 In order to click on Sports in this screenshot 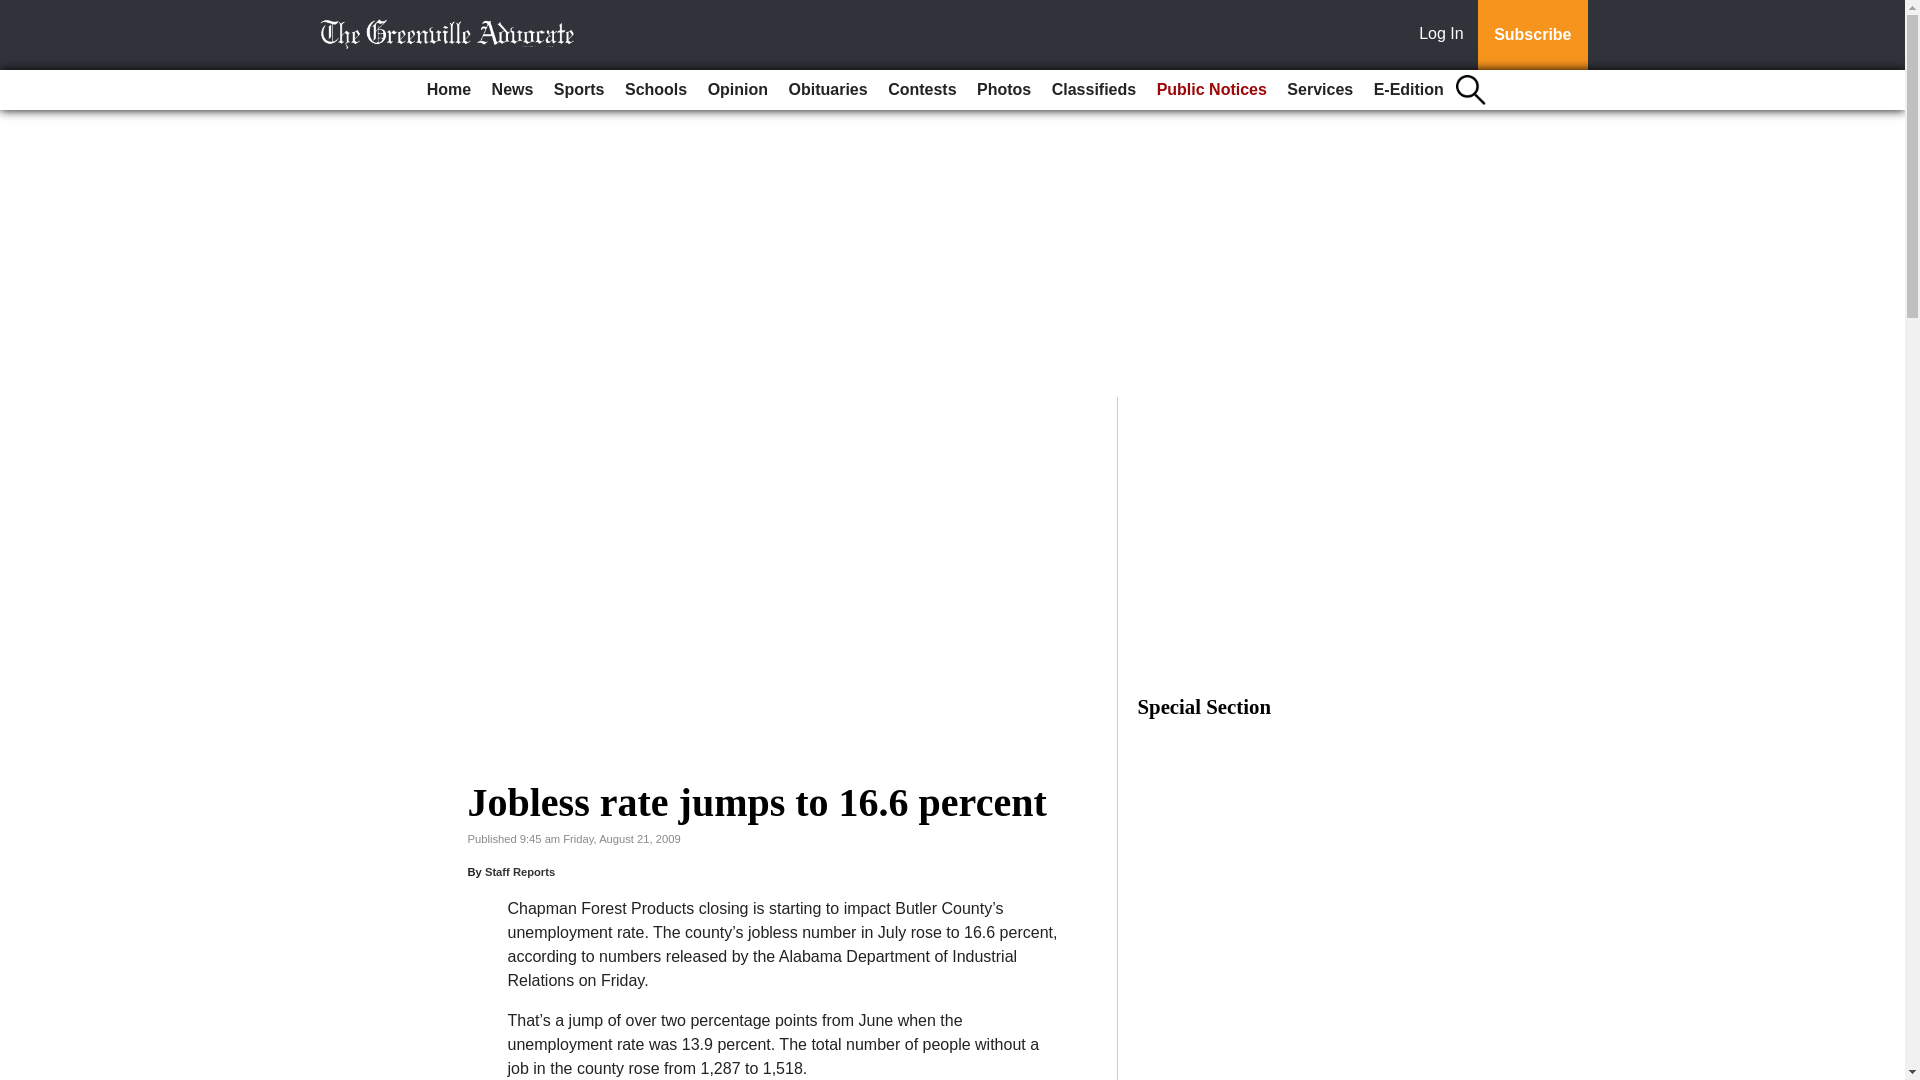, I will do `click(578, 90)`.